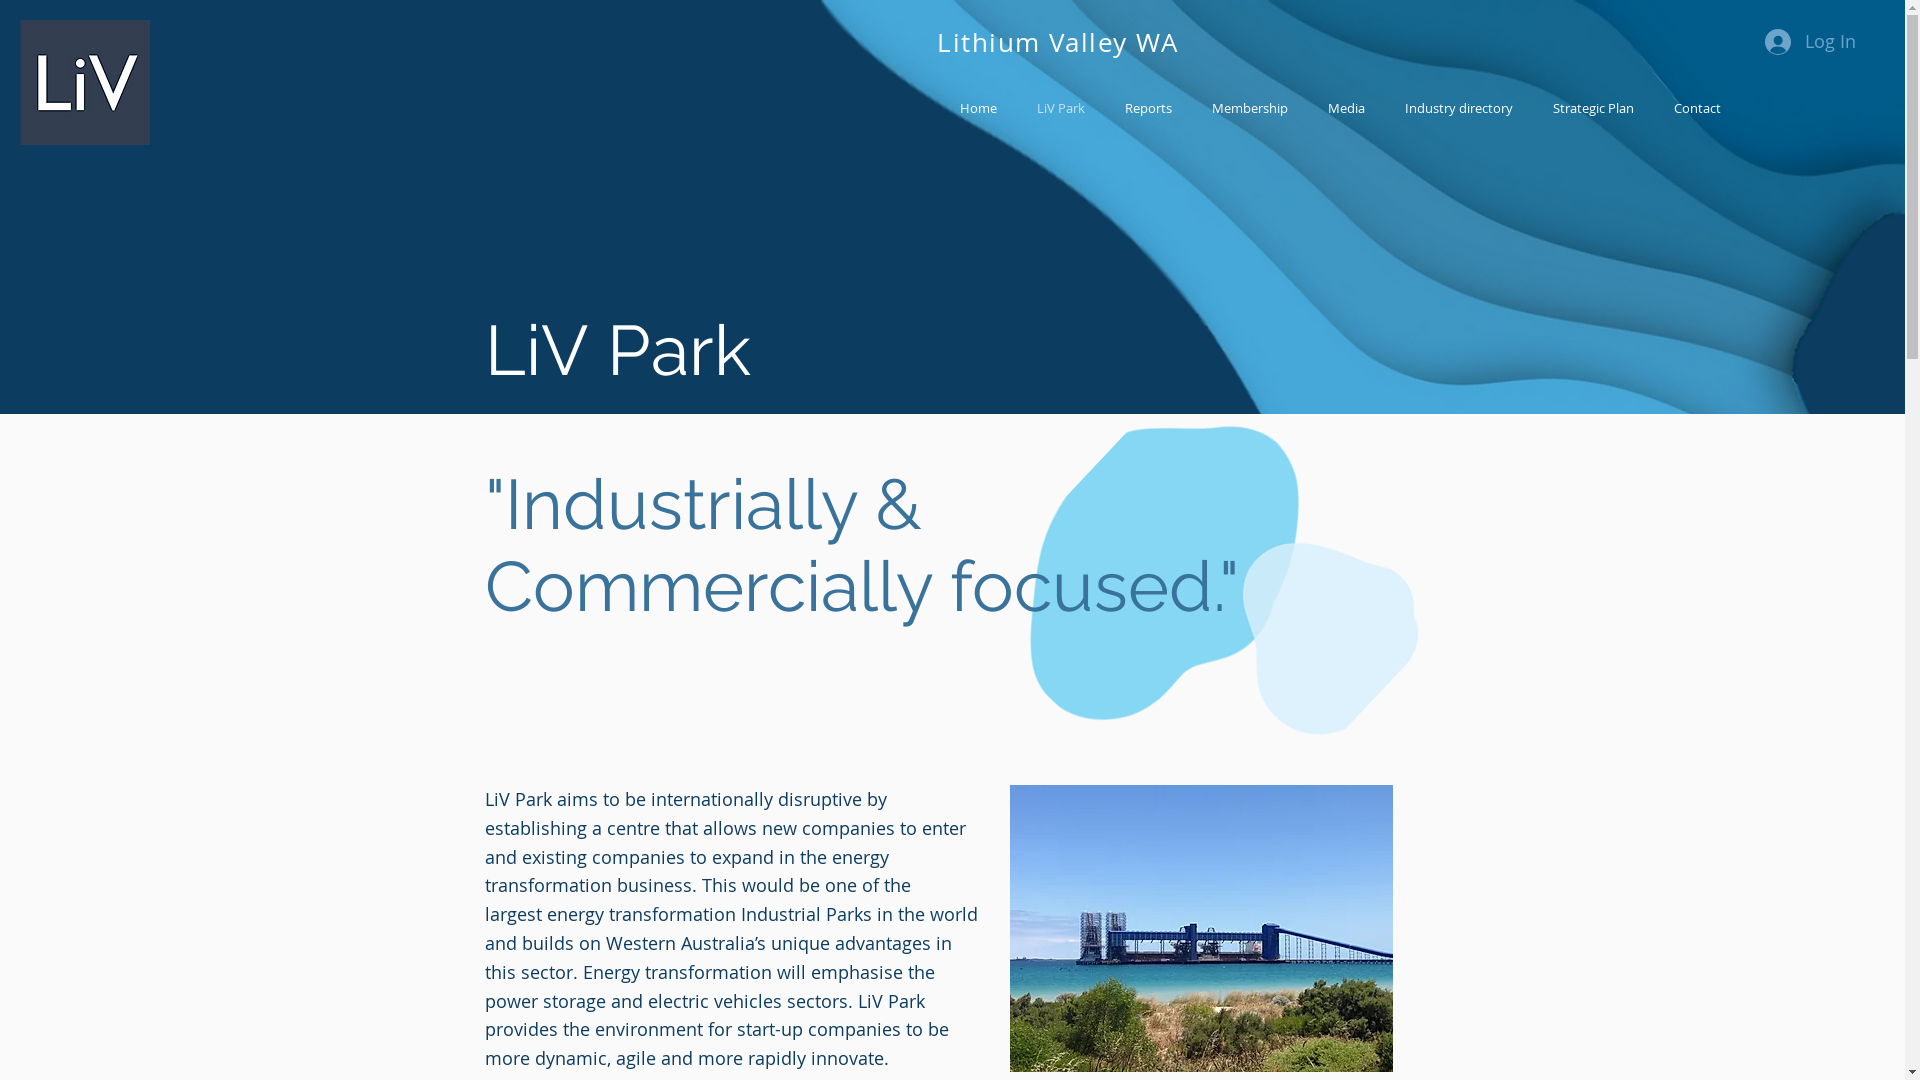 This screenshot has width=1920, height=1080. What do you see at coordinates (1201, 928) in the screenshot?
I see `IMG_1536.jpeg` at bounding box center [1201, 928].